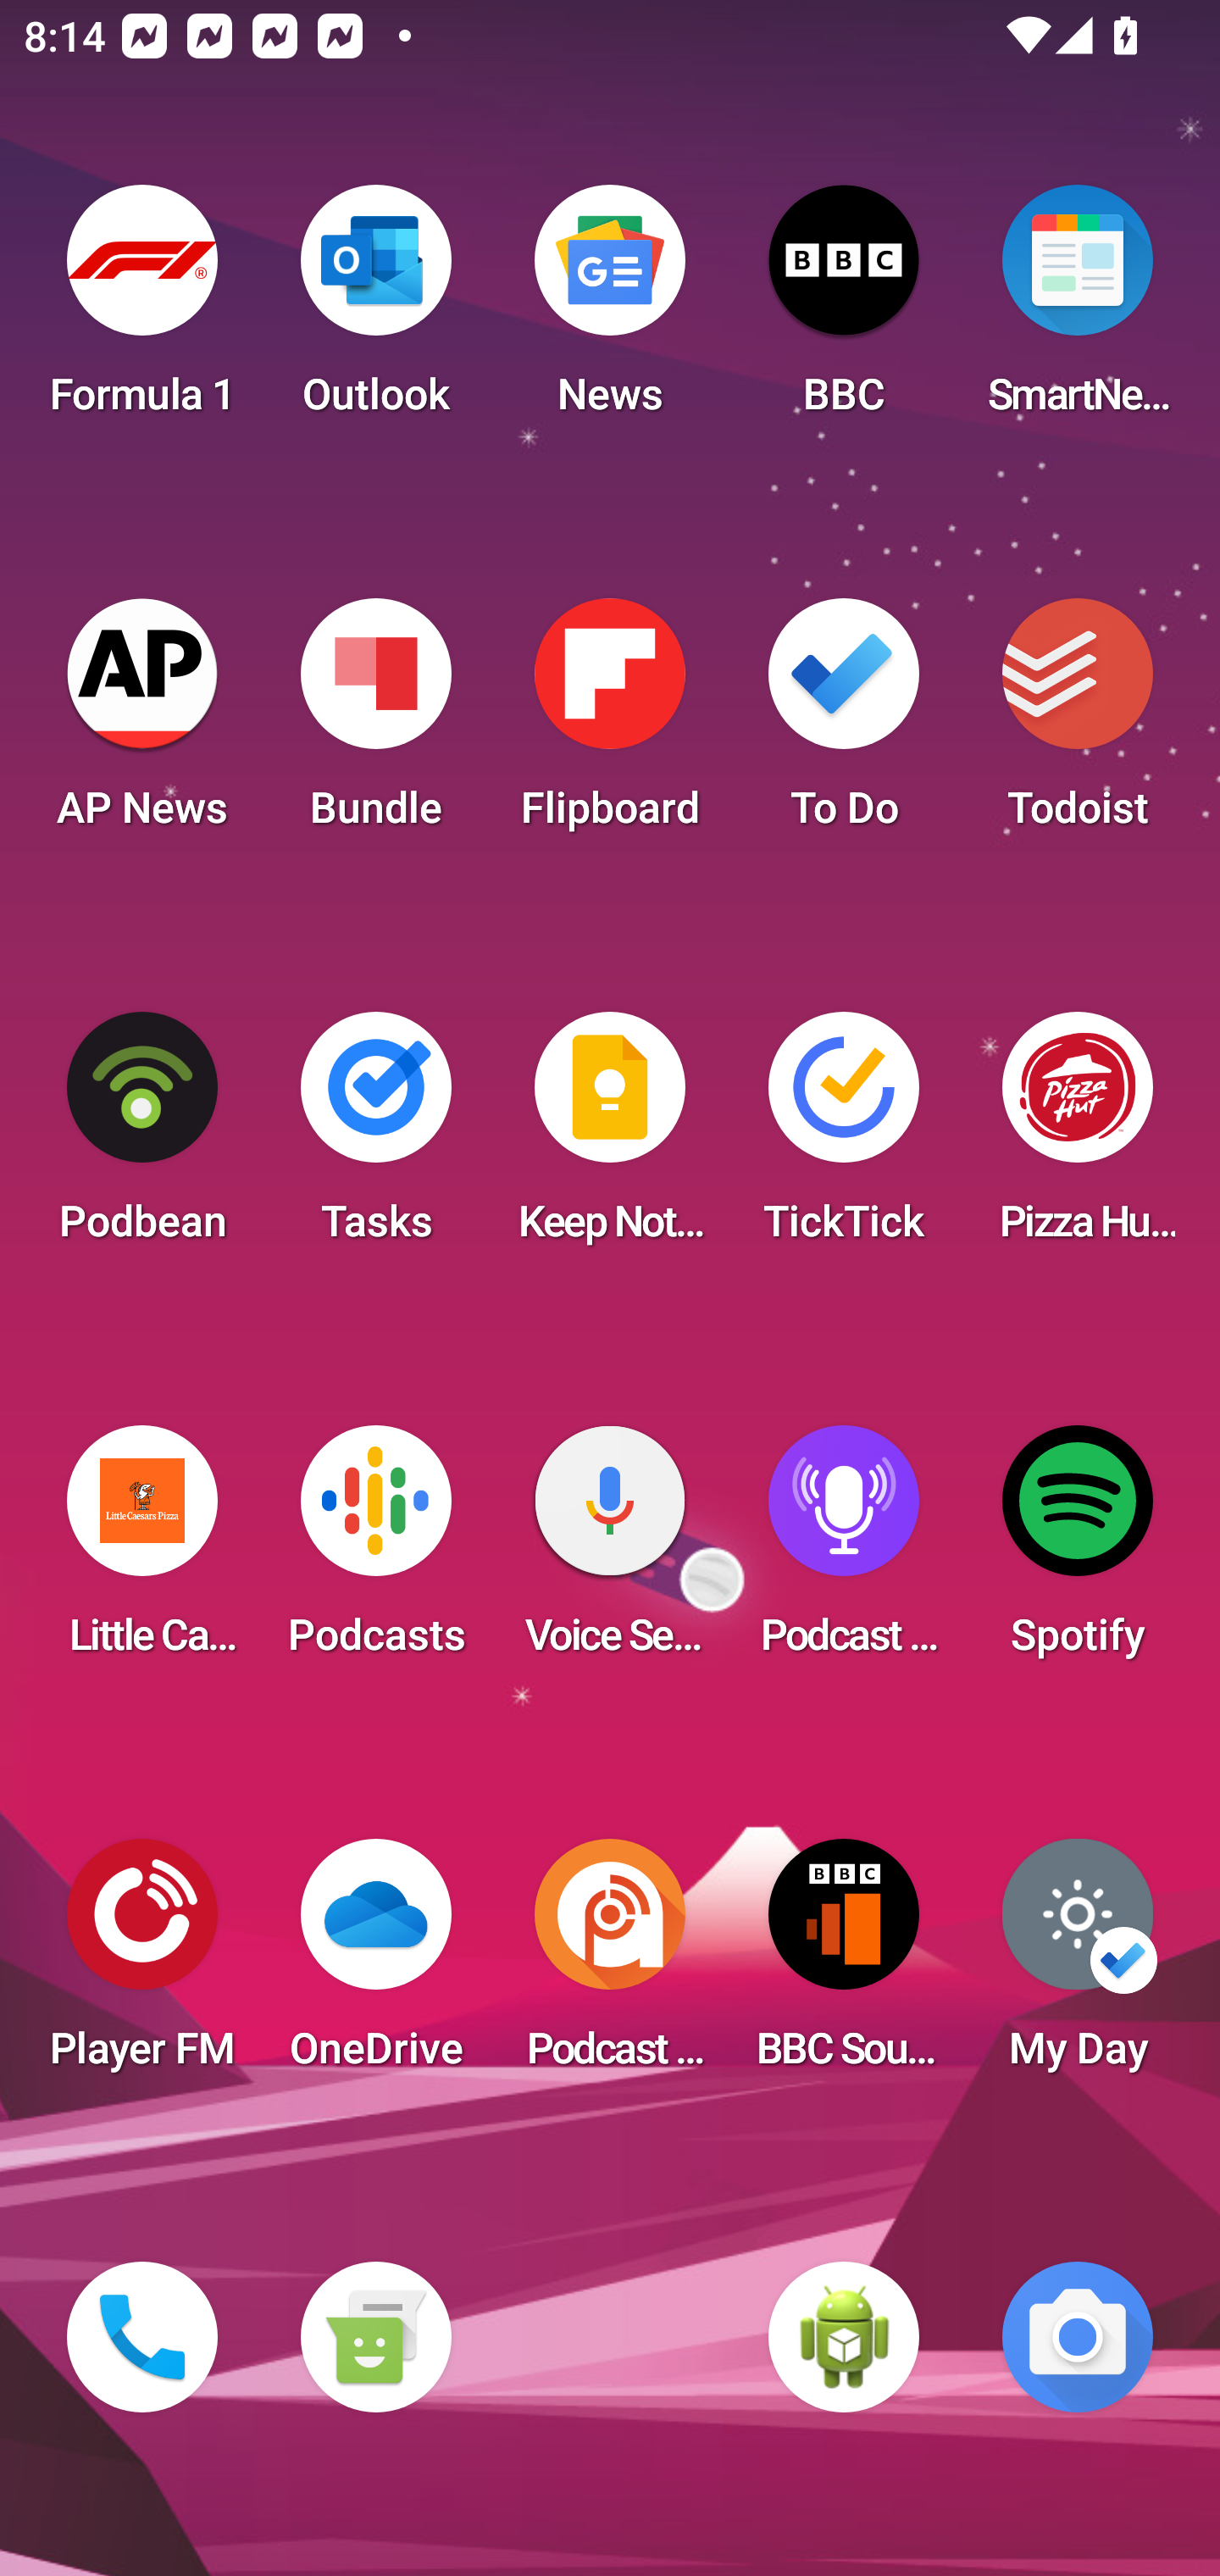  I want to click on Podcasts, so click(375, 1551).